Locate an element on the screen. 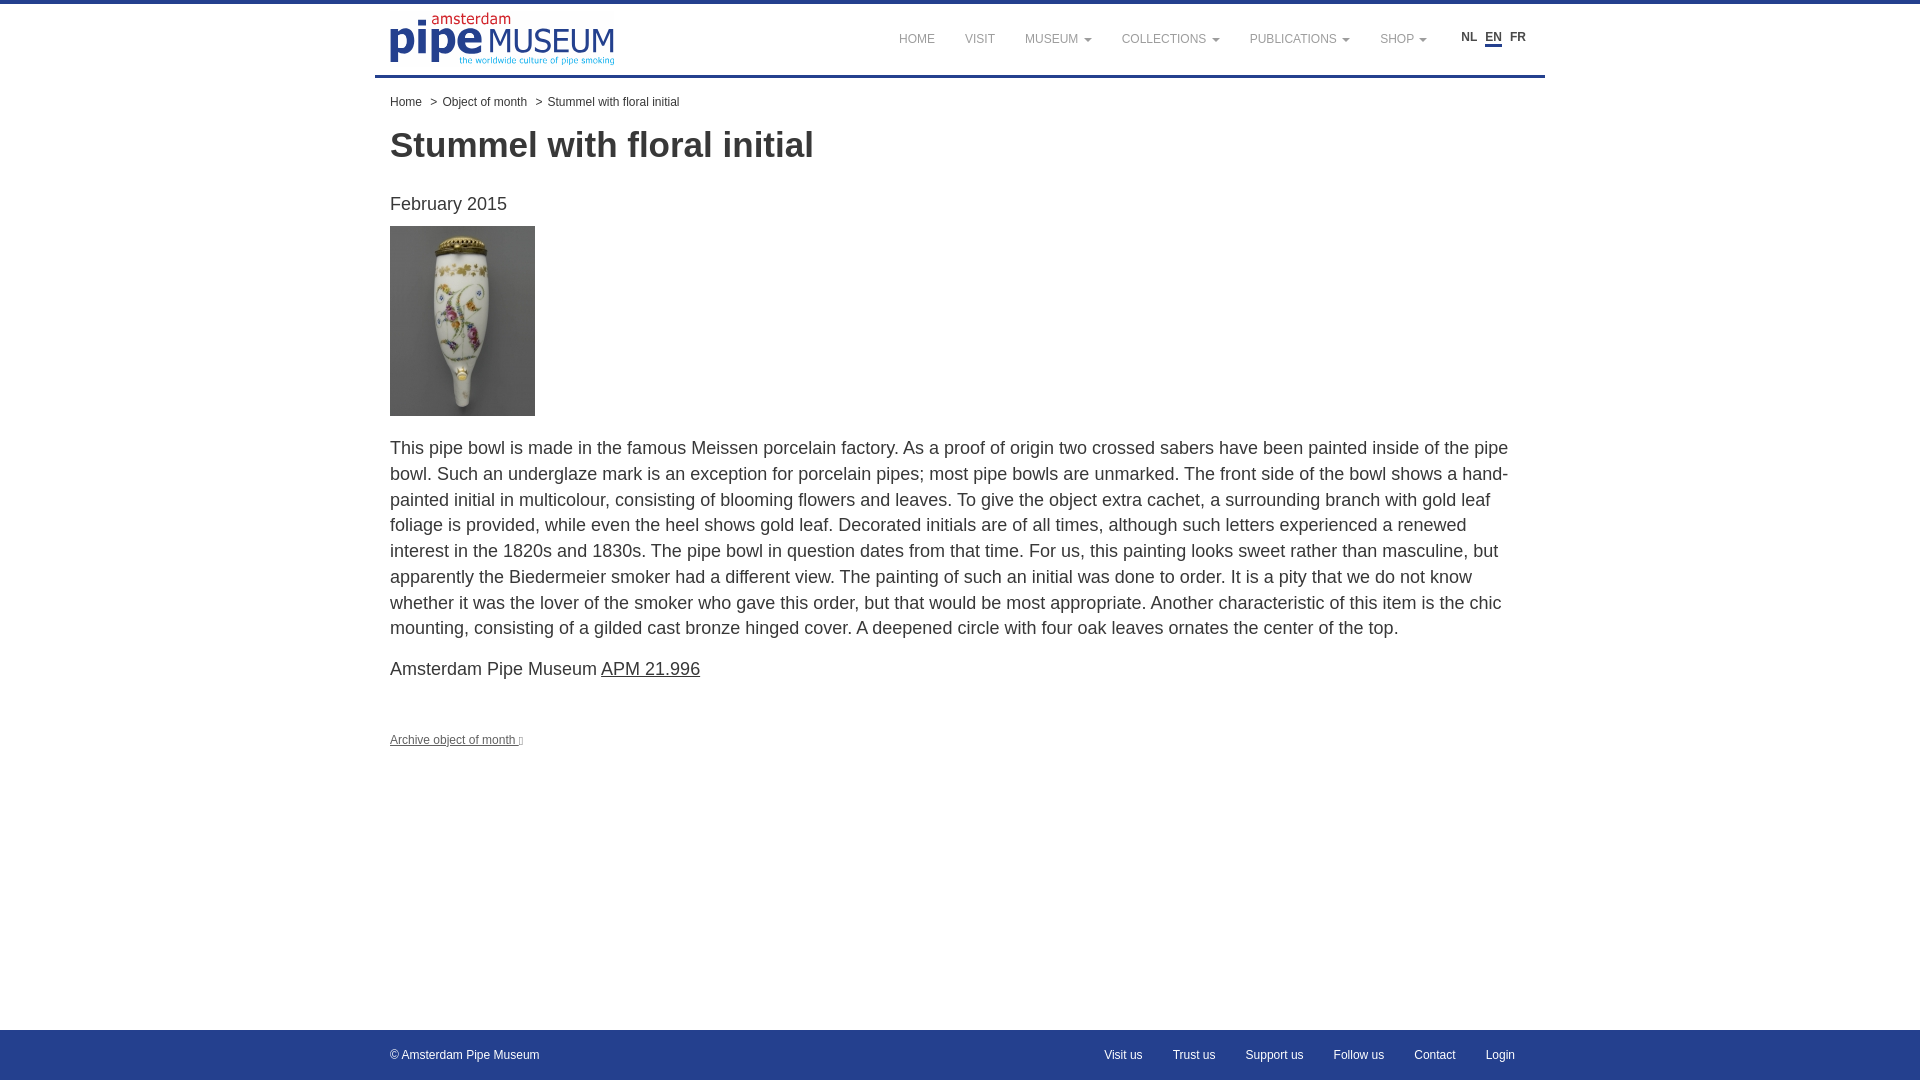 This screenshot has width=1920, height=1080. HOME is located at coordinates (916, 39).